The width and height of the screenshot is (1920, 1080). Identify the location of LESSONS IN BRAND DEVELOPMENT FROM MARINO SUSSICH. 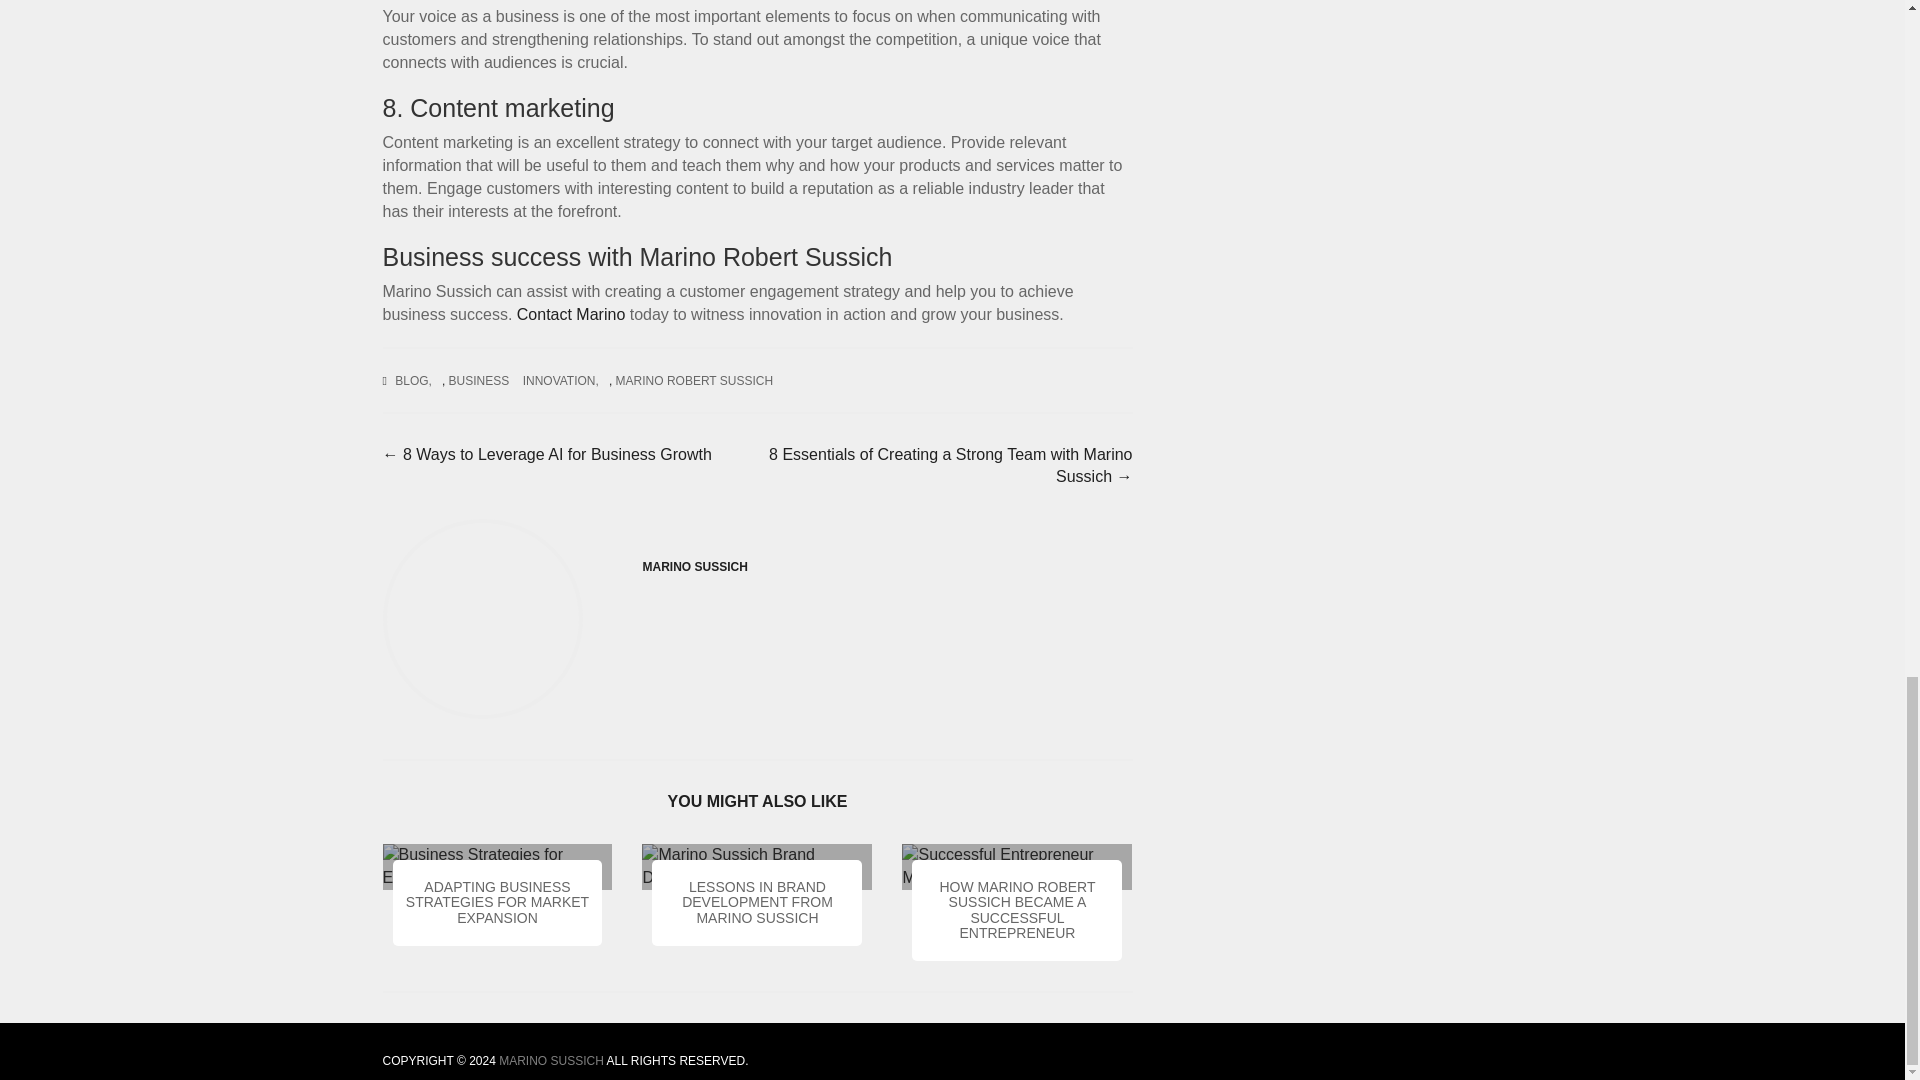
(757, 905).